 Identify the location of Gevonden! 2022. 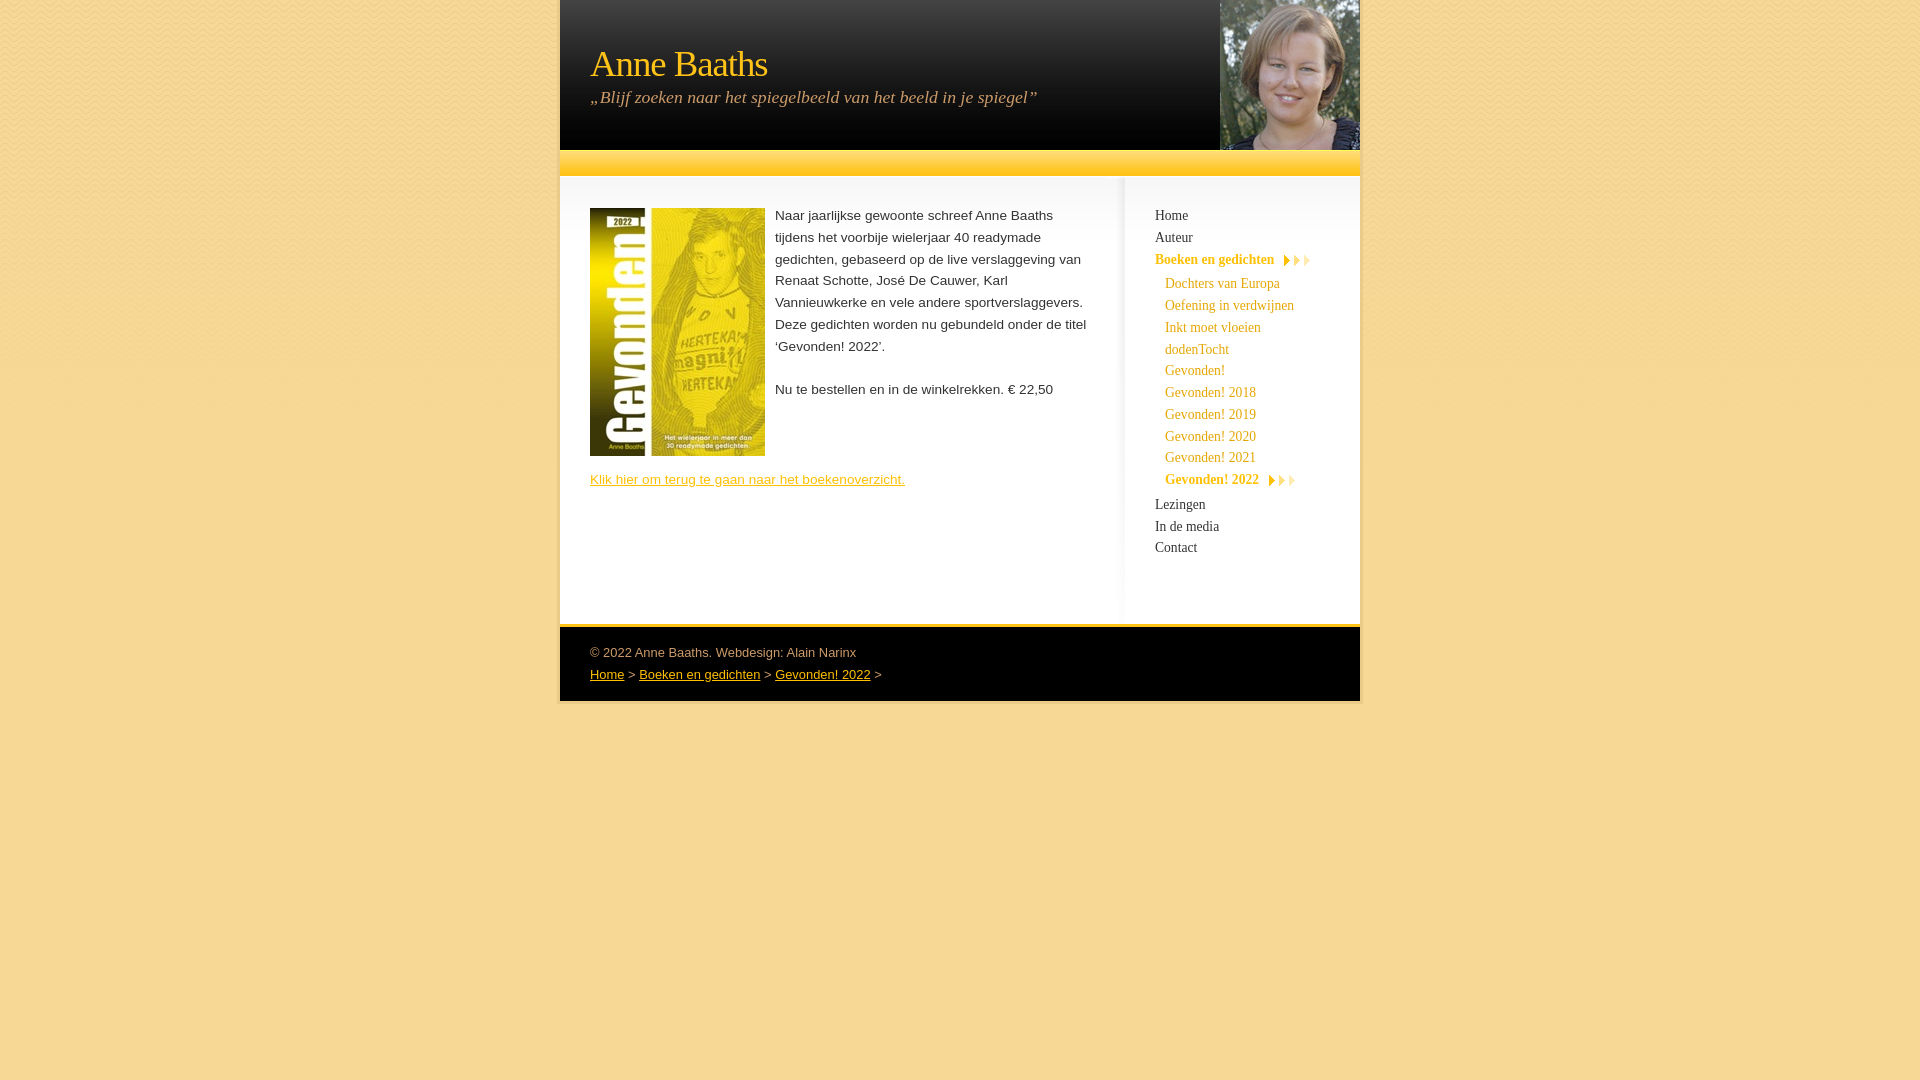
(822, 674).